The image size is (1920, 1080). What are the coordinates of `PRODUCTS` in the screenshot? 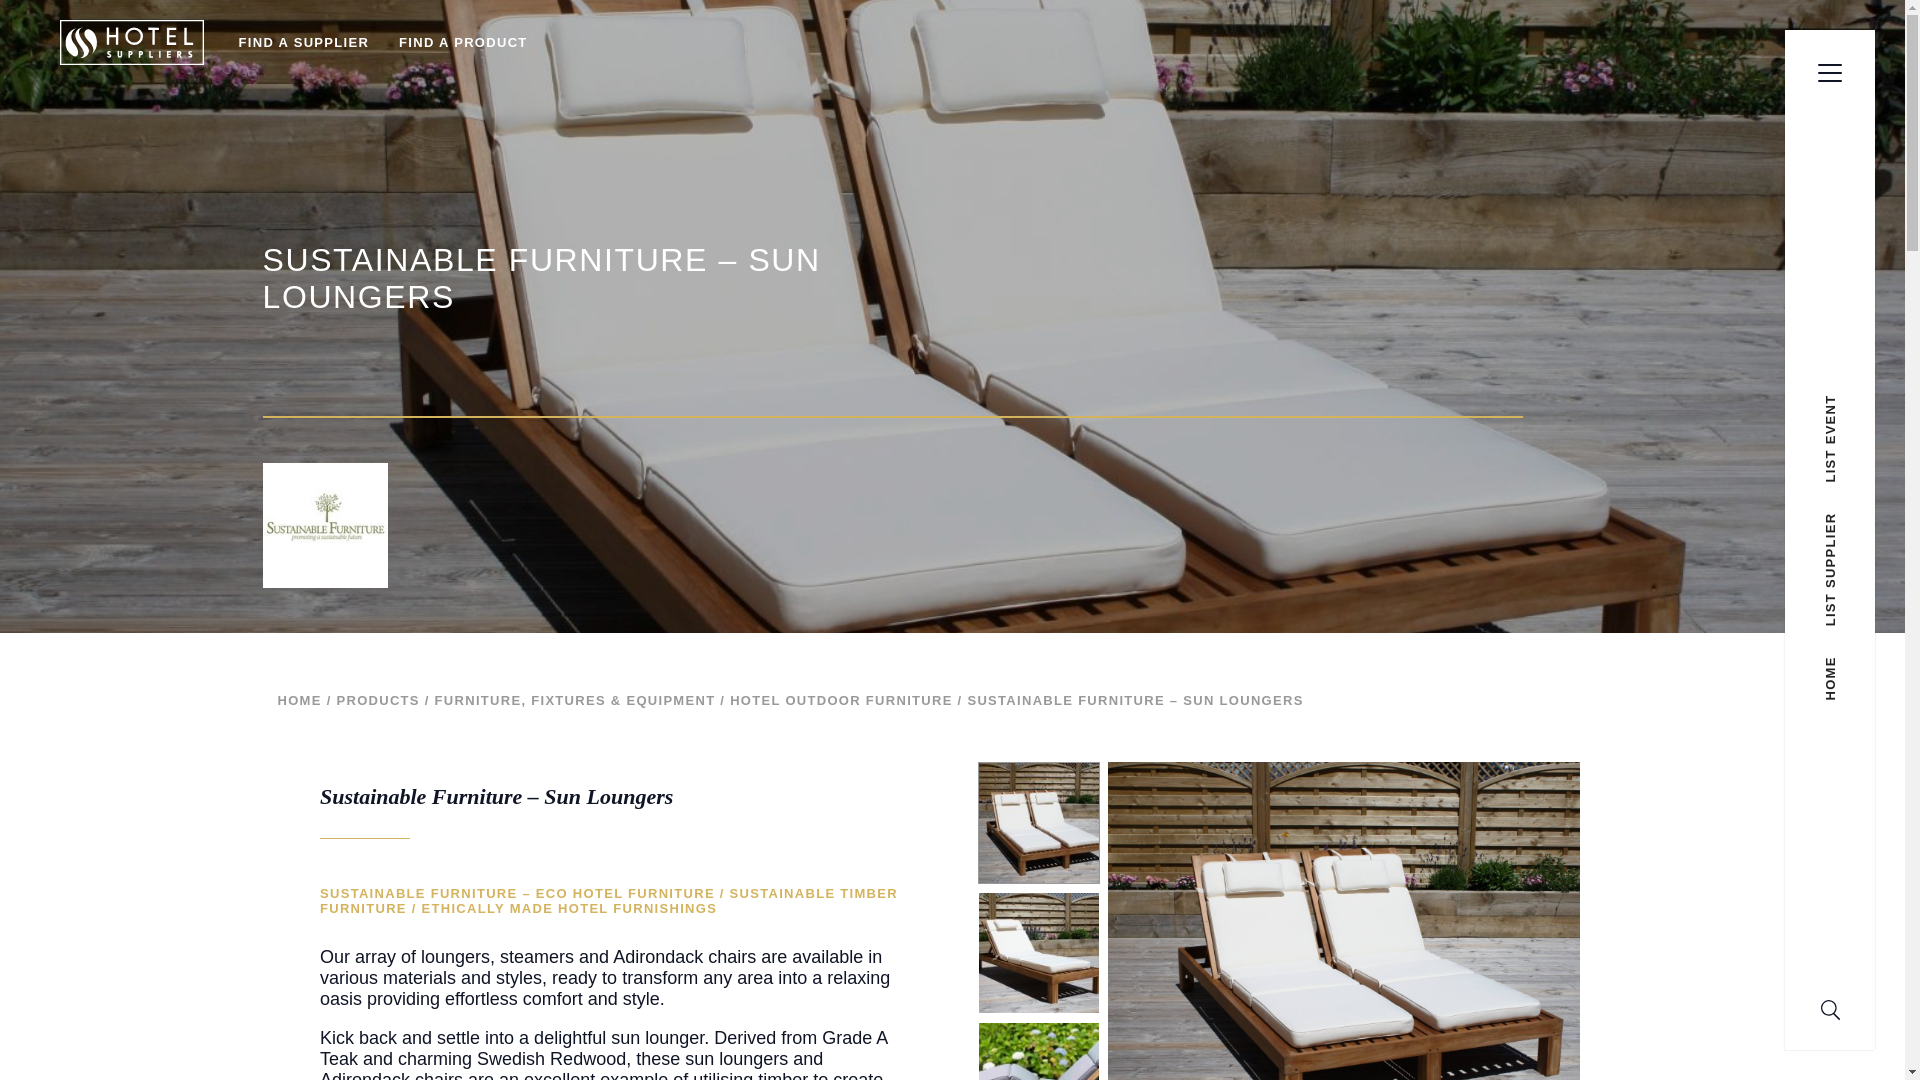 It's located at (377, 700).